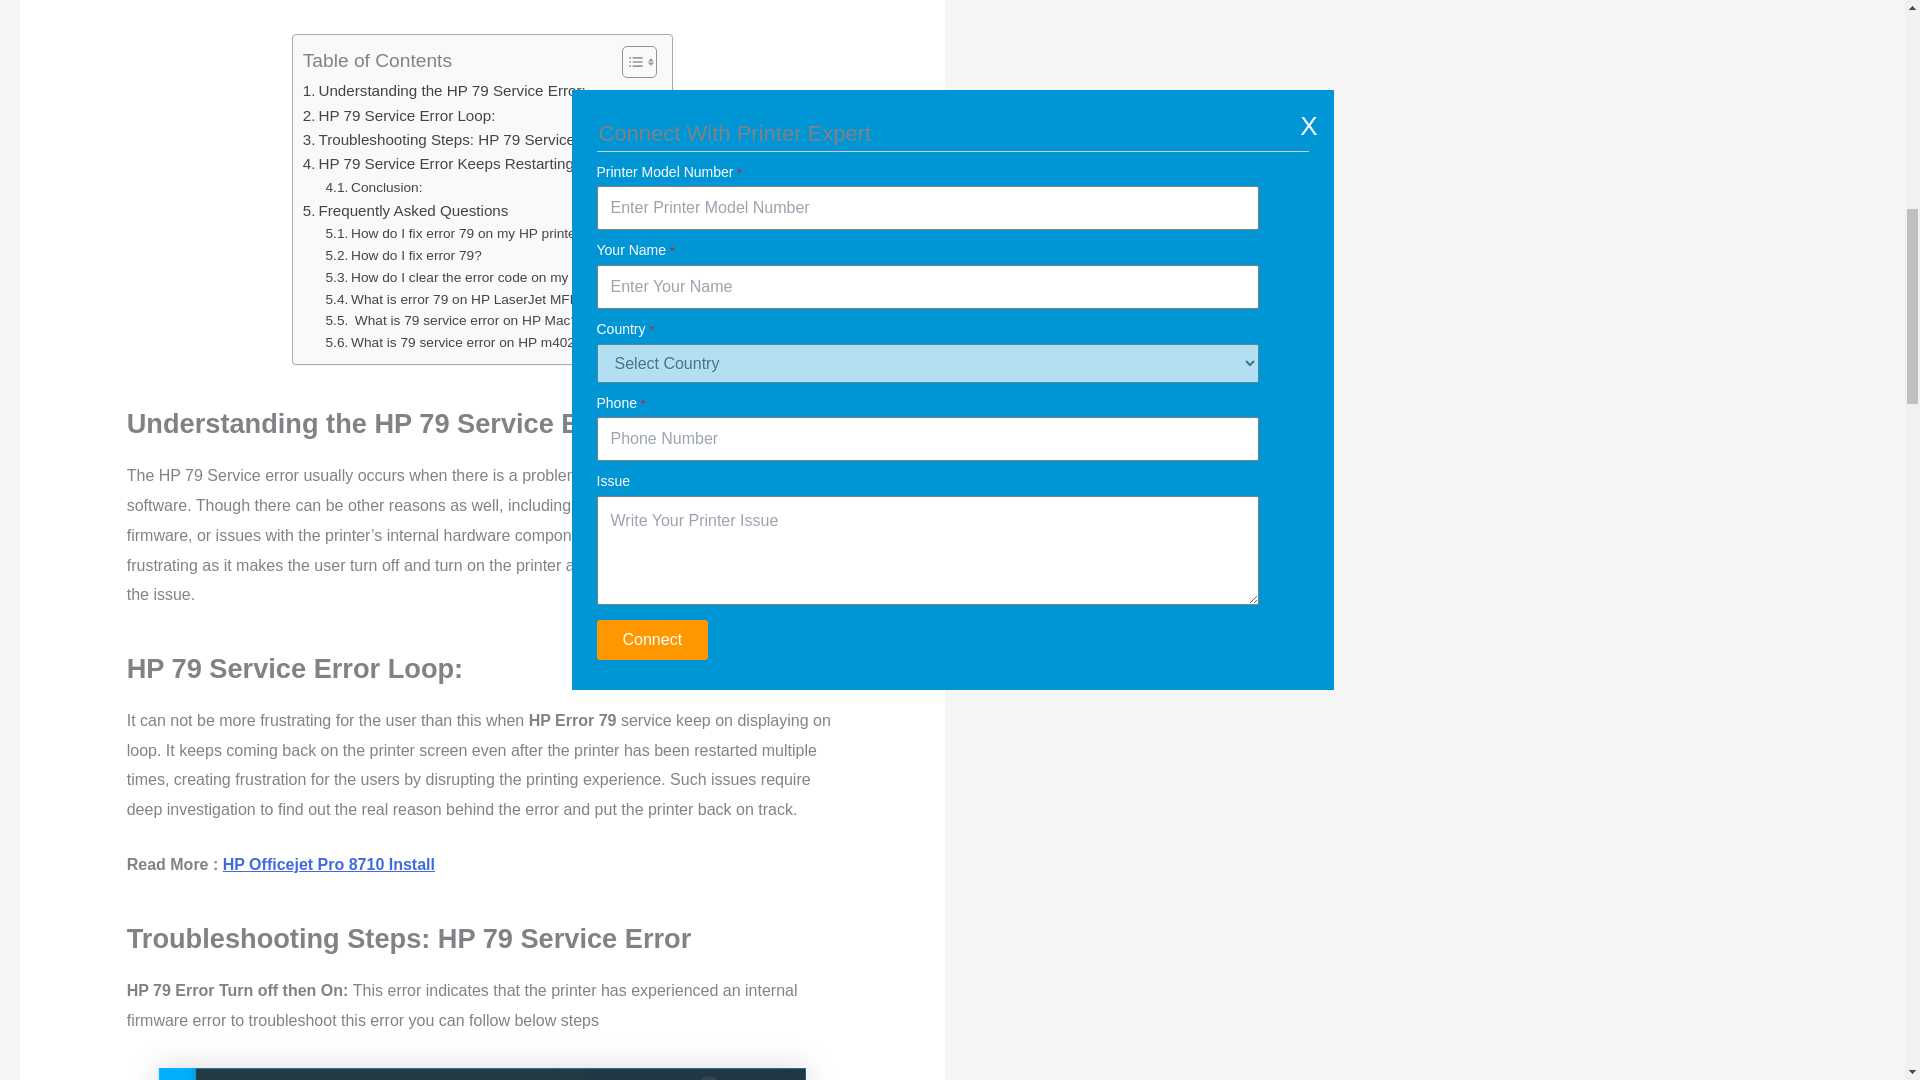  Describe the element at coordinates (454, 342) in the screenshot. I see `What is 79 service error on HP m402?` at that location.